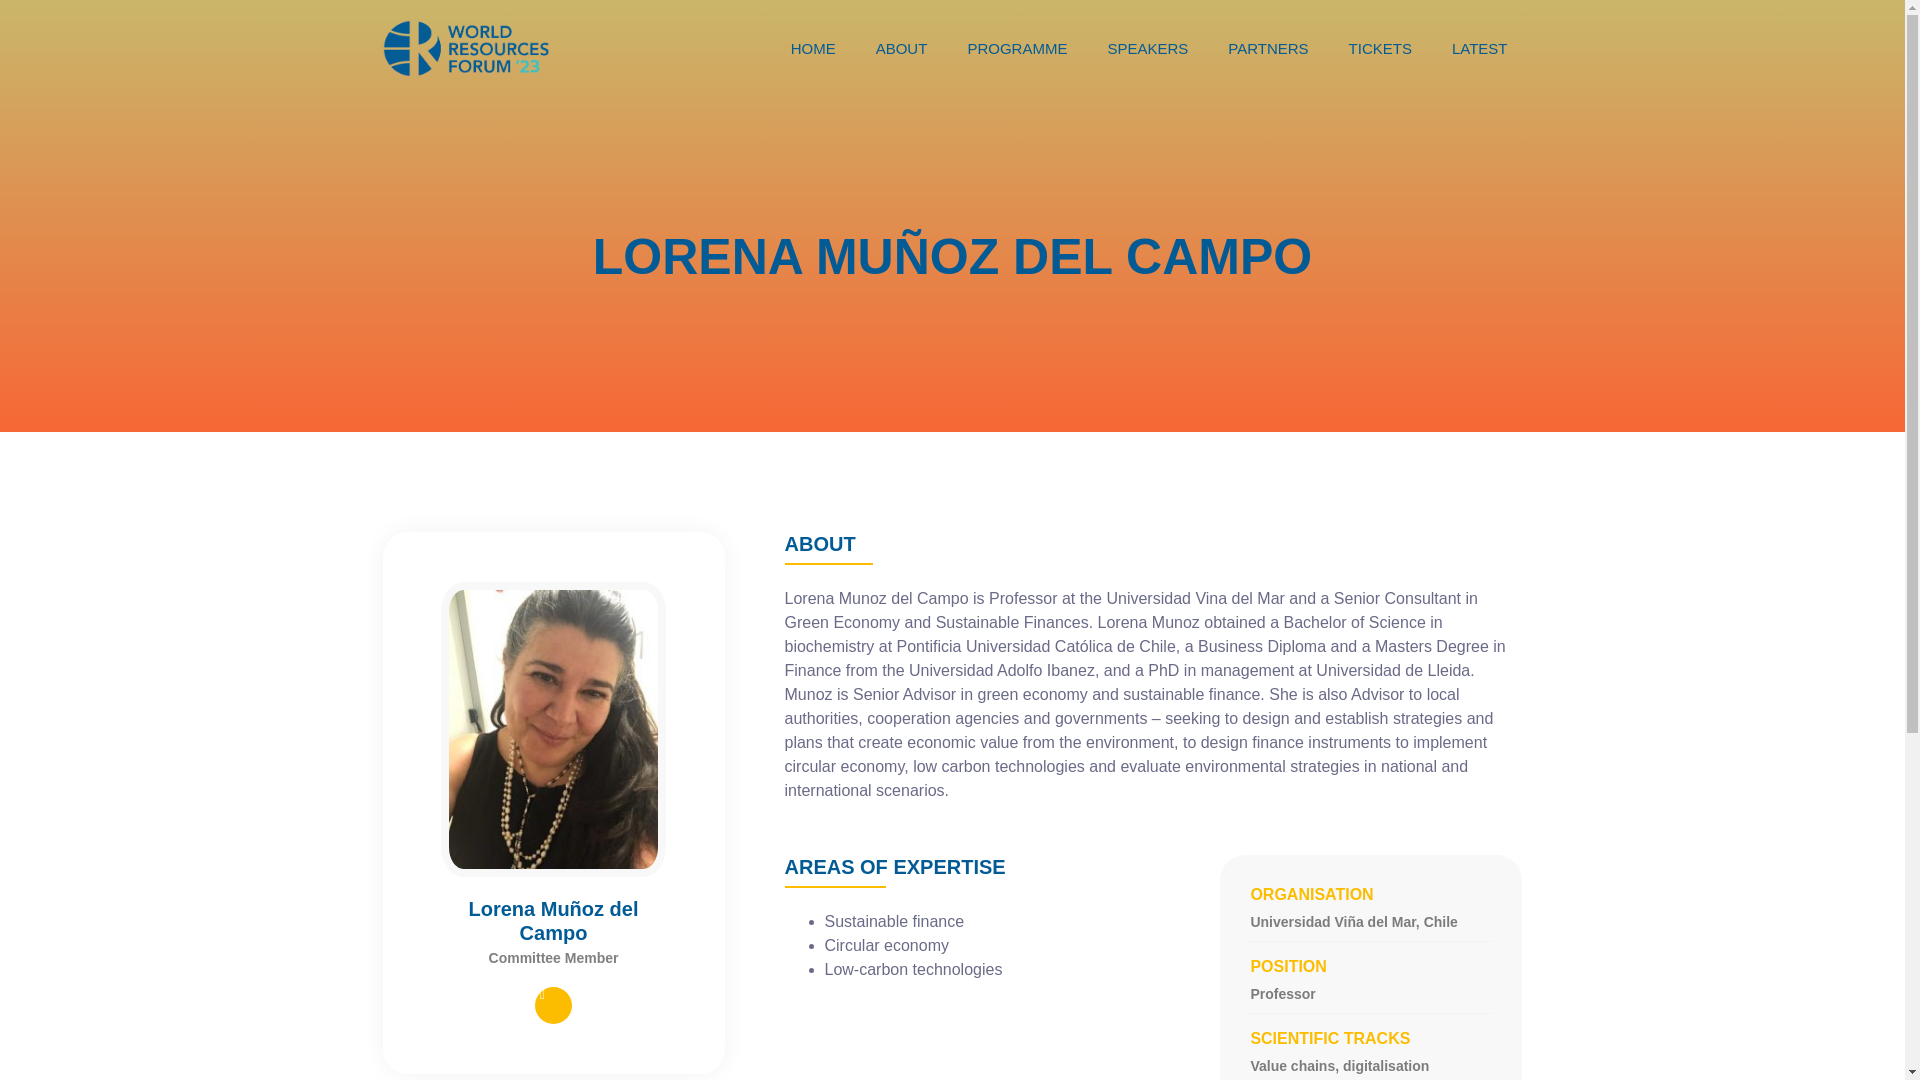 Image resolution: width=1920 pixels, height=1080 pixels. I want to click on PARTNERS, so click(1268, 48).